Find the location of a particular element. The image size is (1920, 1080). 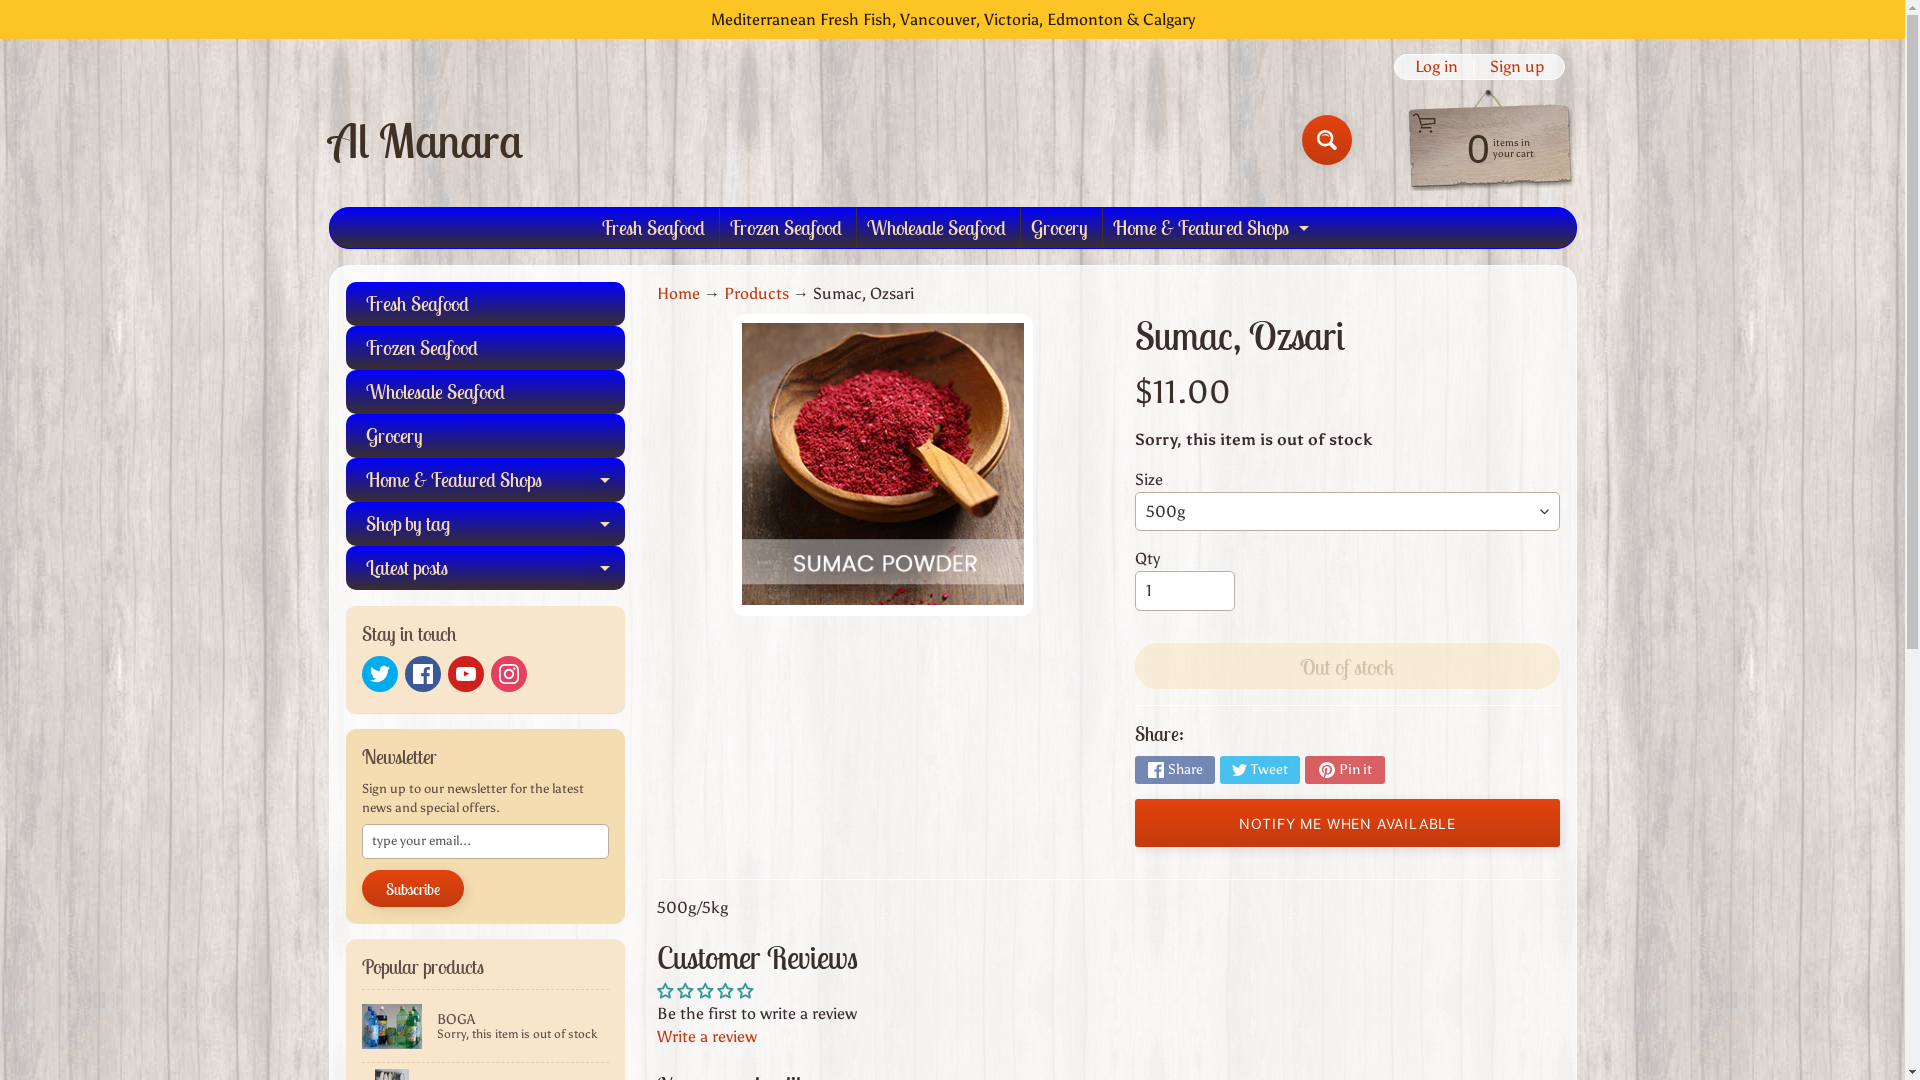

Shop by tag
Expand child menu is located at coordinates (486, 524).